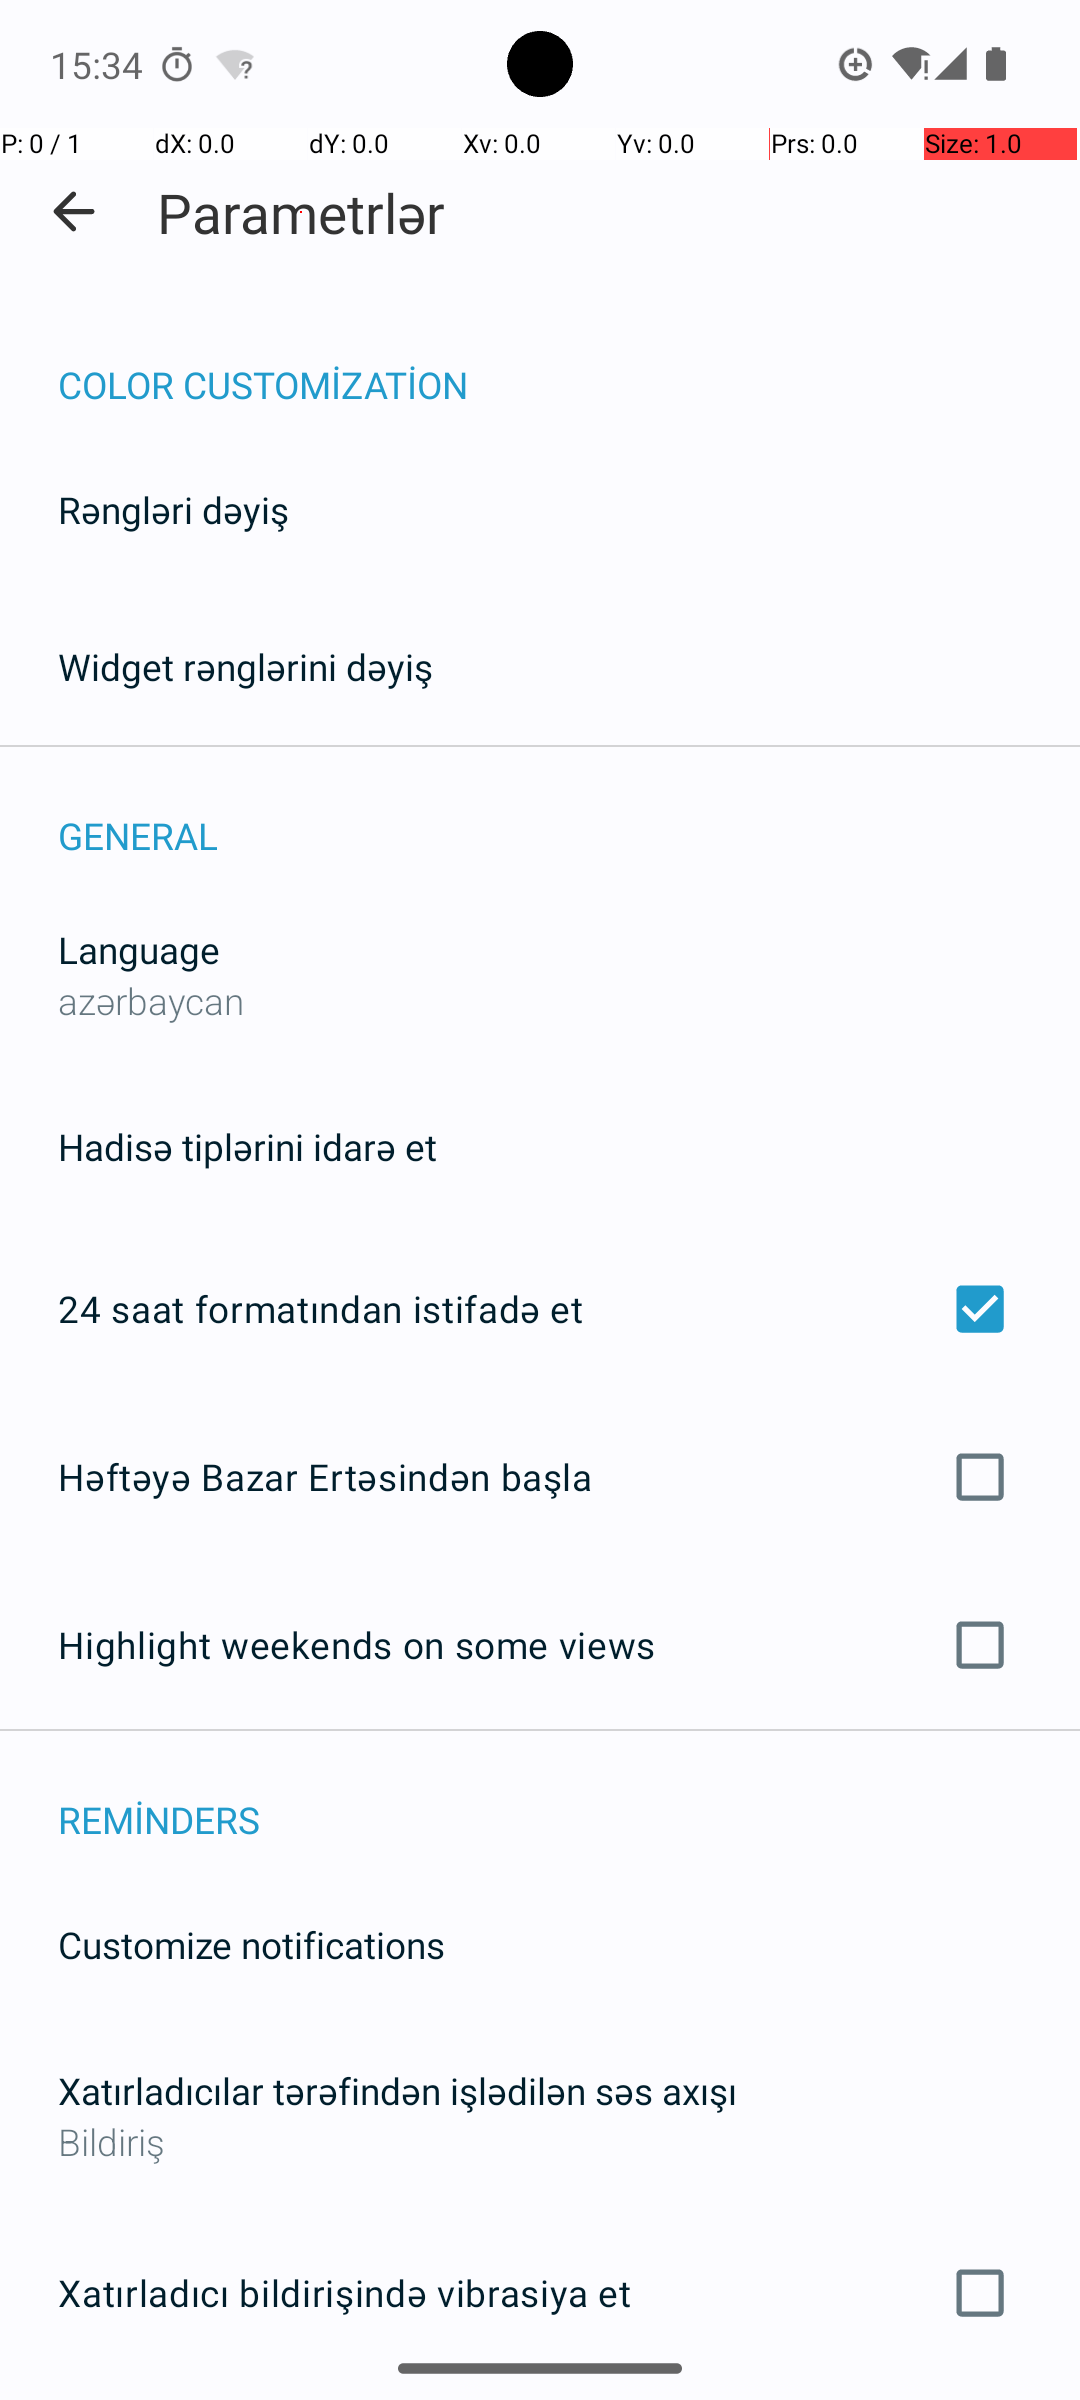 The height and width of the screenshot is (2400, 1080). Describe the element at coordinates (540, 2293) in the screenshot. I see `Xatırladıcı bildirişində vibrasiya et` at that location.